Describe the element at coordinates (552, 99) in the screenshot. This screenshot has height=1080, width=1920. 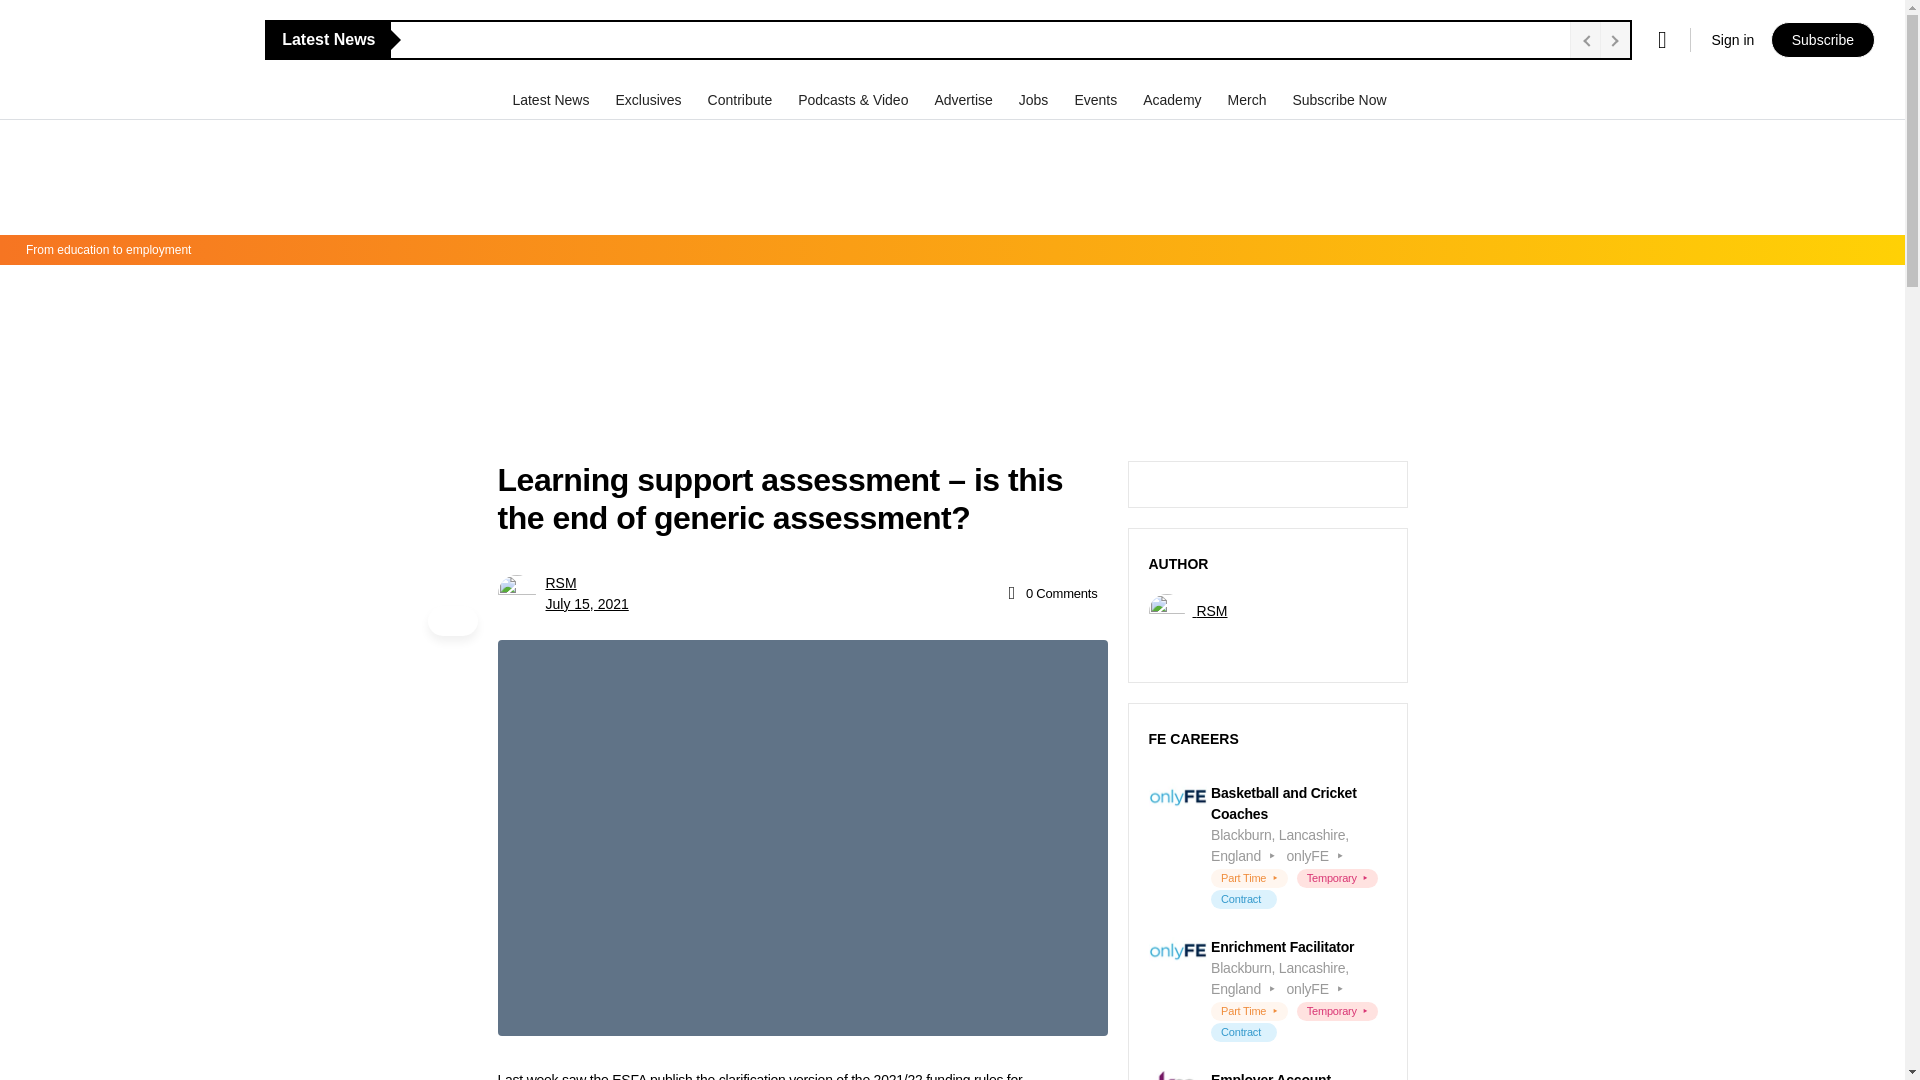
I see `Latest News` at that location.